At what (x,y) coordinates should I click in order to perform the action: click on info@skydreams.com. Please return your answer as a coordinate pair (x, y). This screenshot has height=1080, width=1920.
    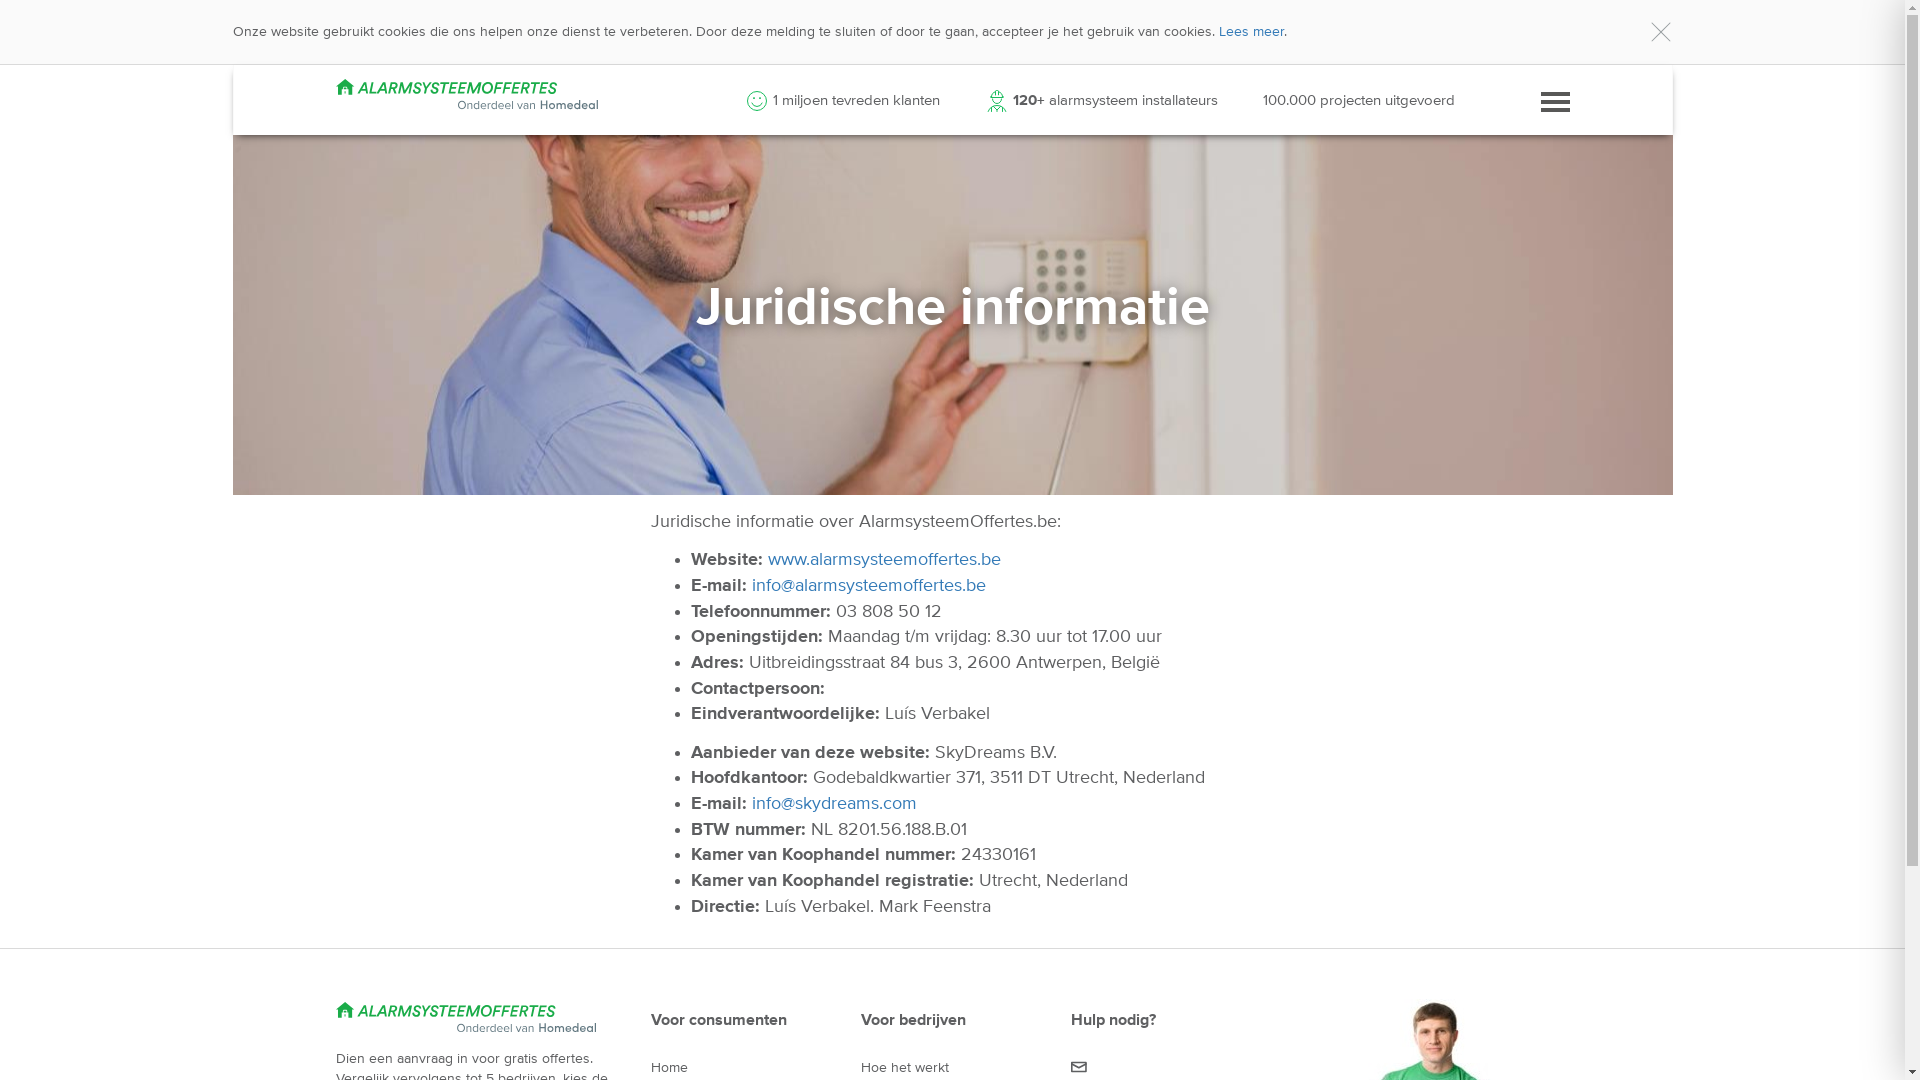
    Looking at the image, I should click on (834, 804).